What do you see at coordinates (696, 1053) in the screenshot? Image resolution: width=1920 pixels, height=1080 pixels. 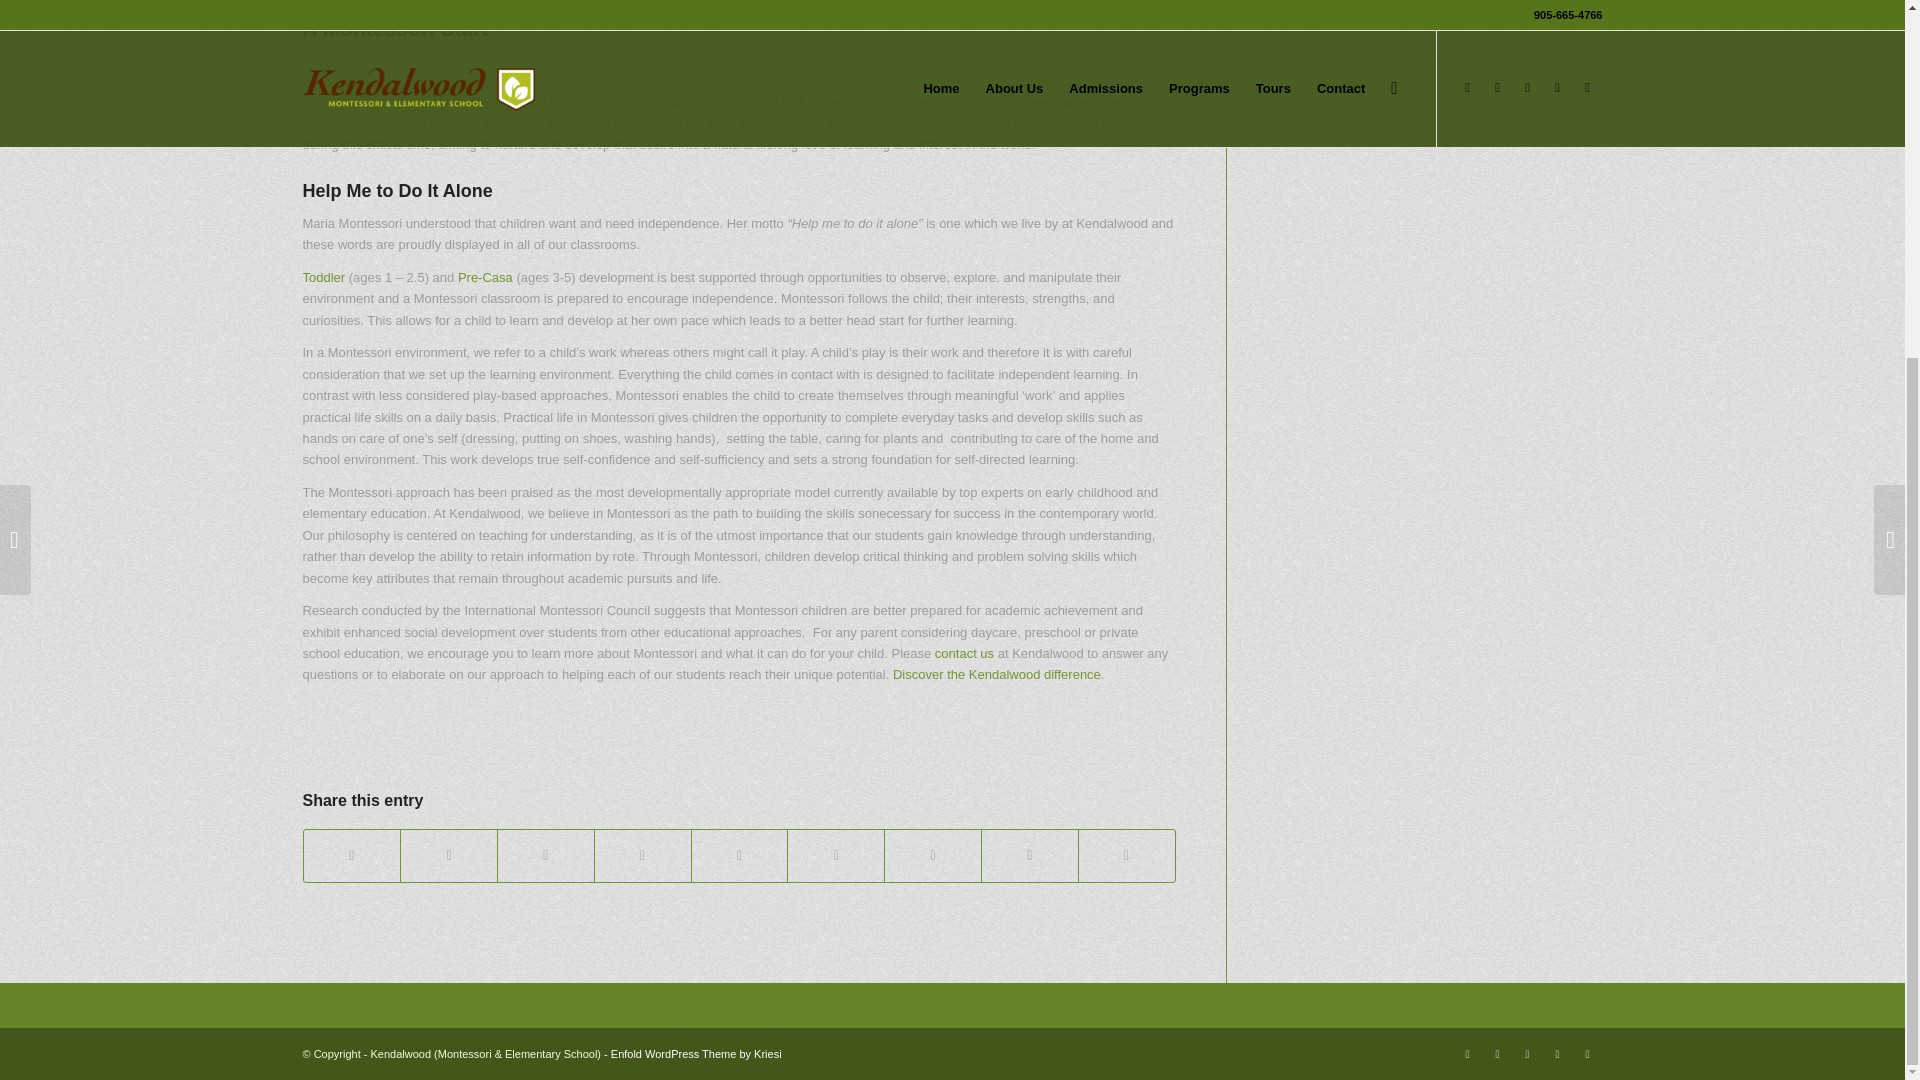 I see `Enfold WordPress Theme by Kriesi` at bounding box center [696, 1053].